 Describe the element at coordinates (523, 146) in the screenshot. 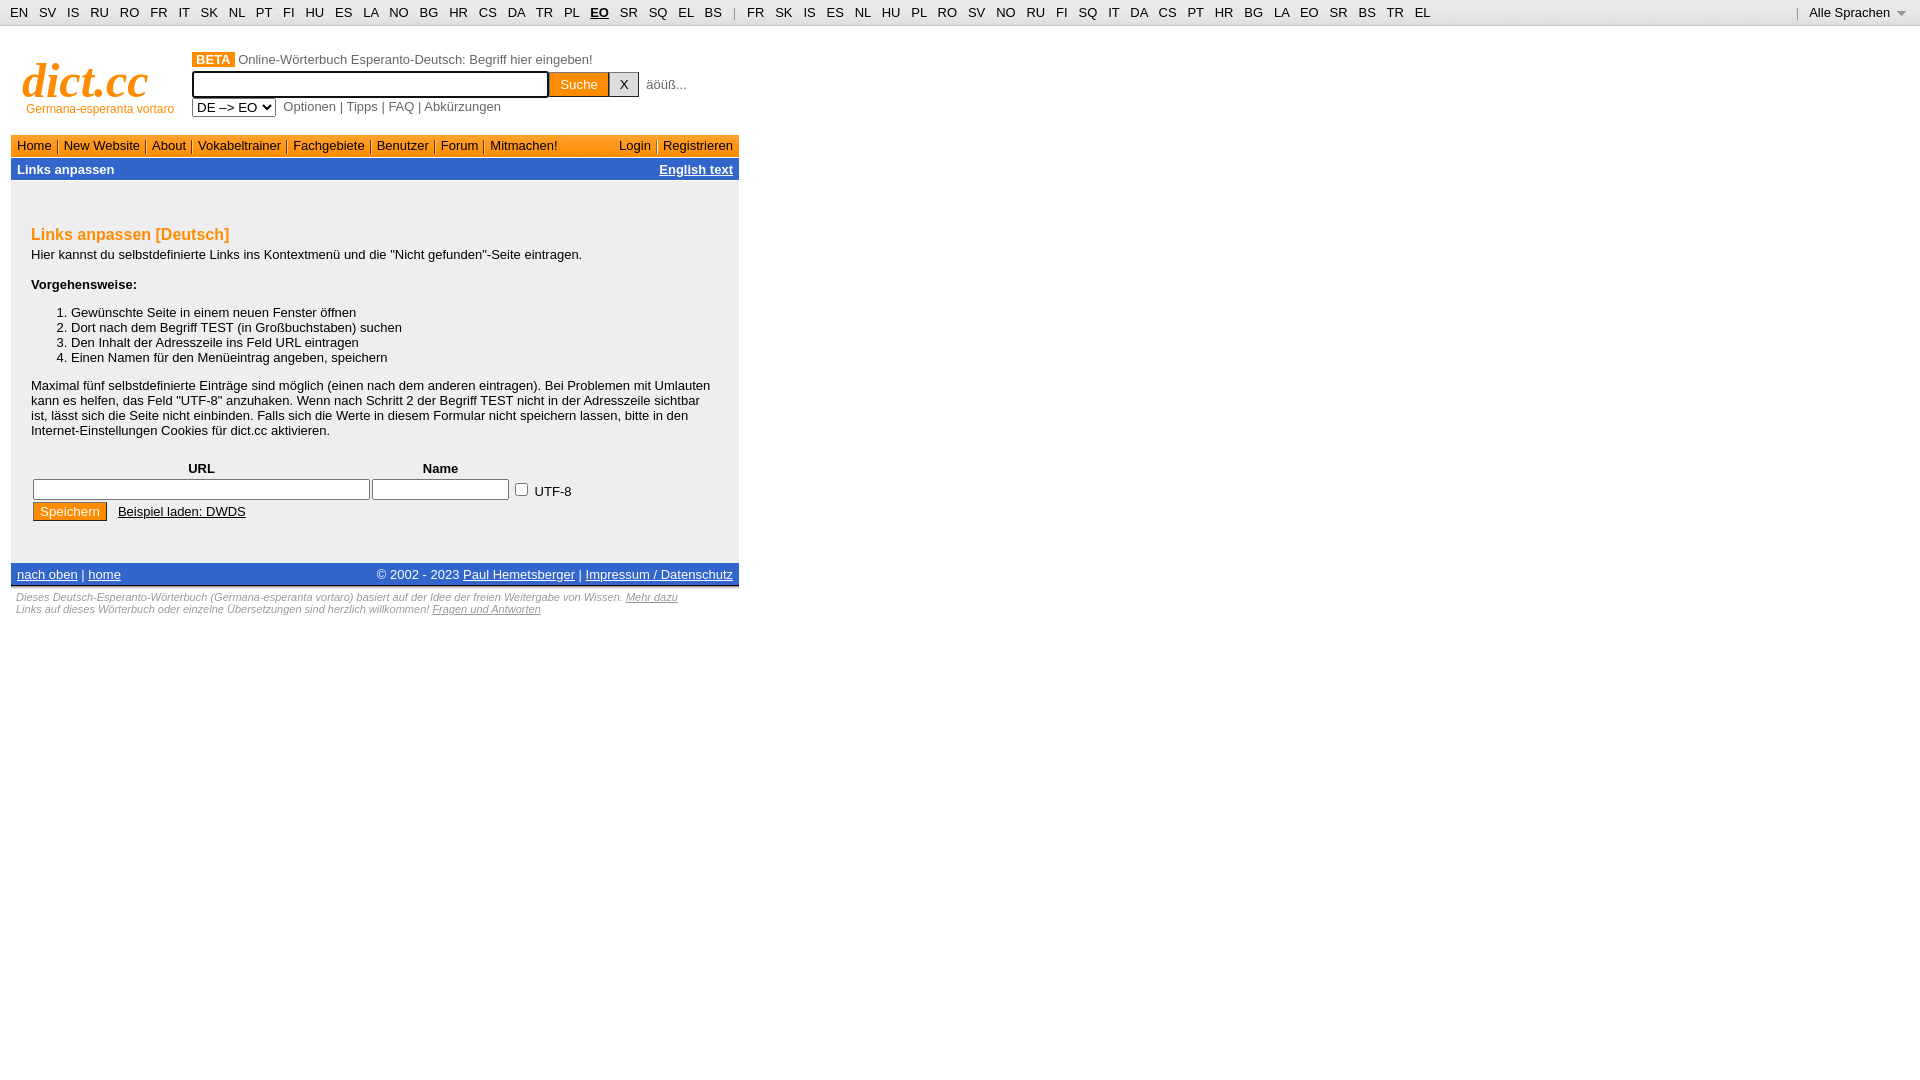

I see `Mitmachen!` at that location.